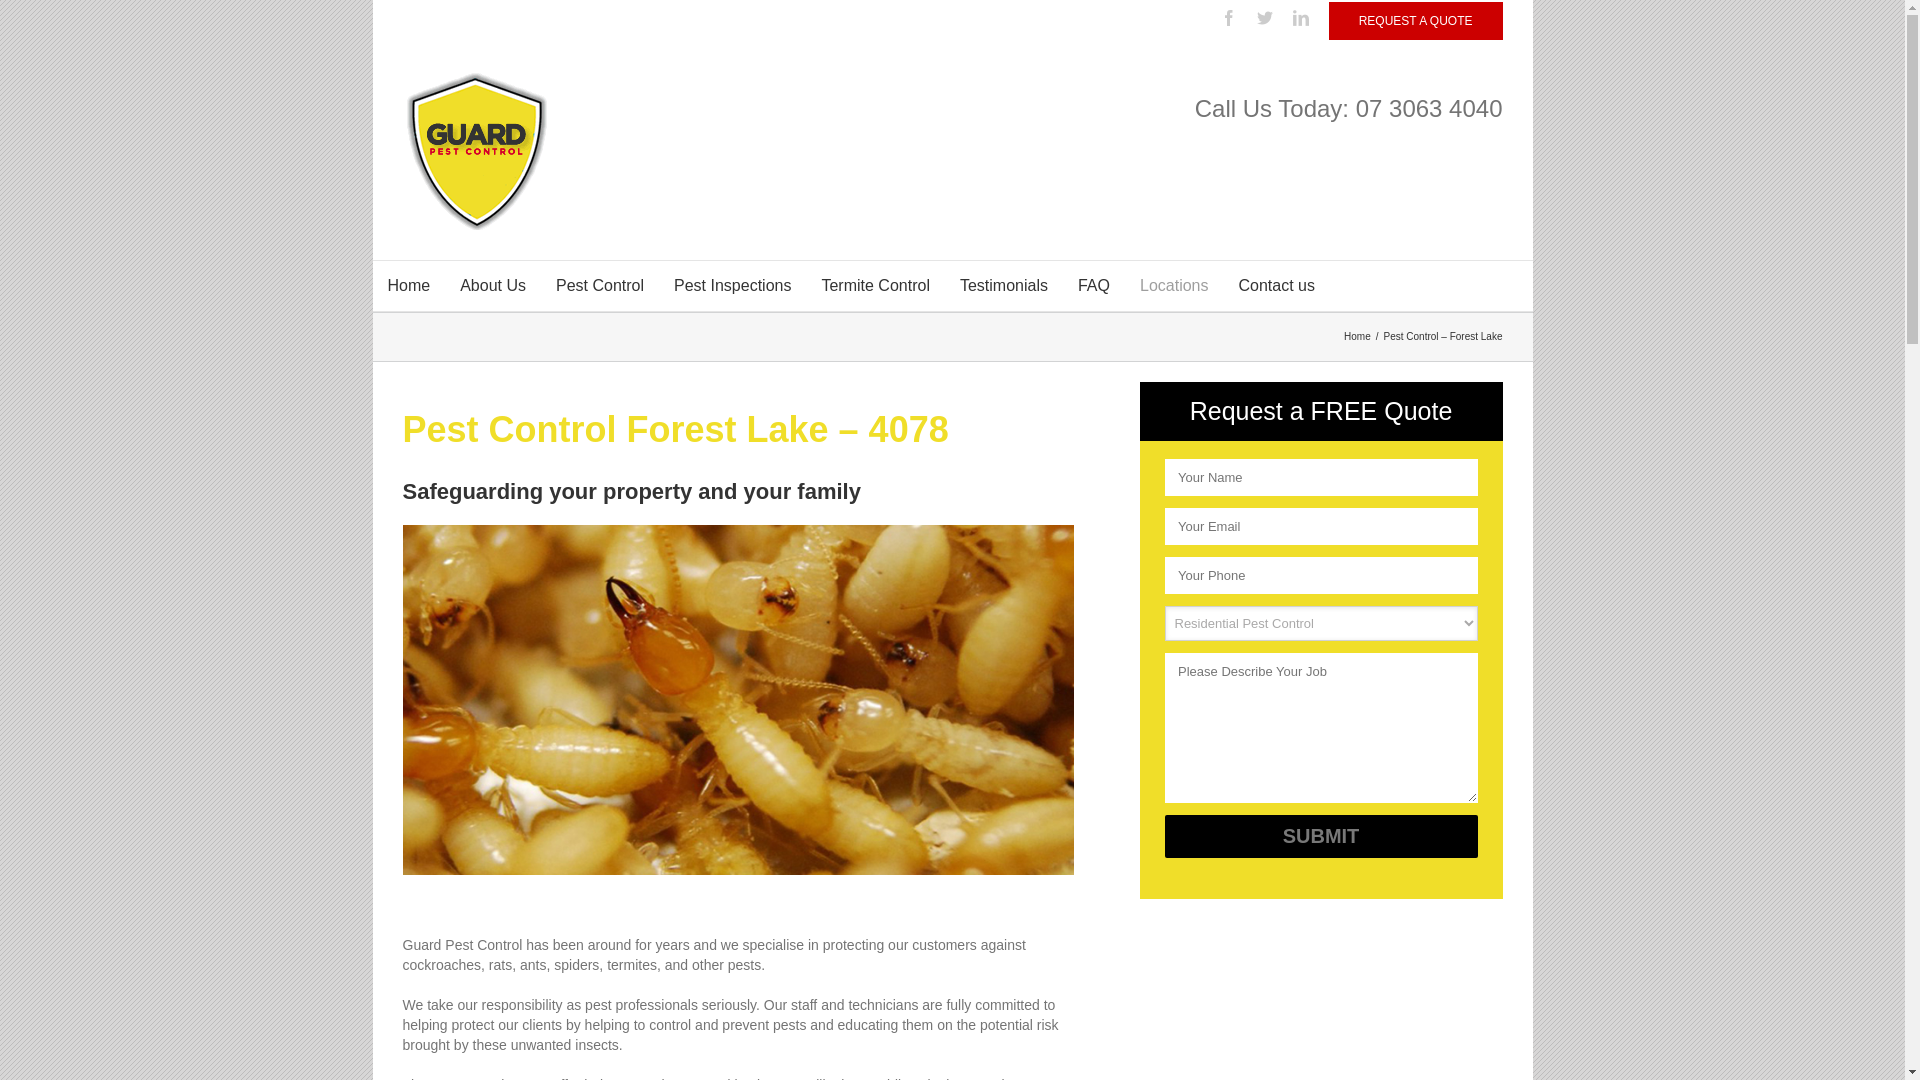 The image size is (1920, 1080). What do you see at coordinates (600, 286) in the screenshot?
I see `Pest Control` at bounding box center [600, 286].